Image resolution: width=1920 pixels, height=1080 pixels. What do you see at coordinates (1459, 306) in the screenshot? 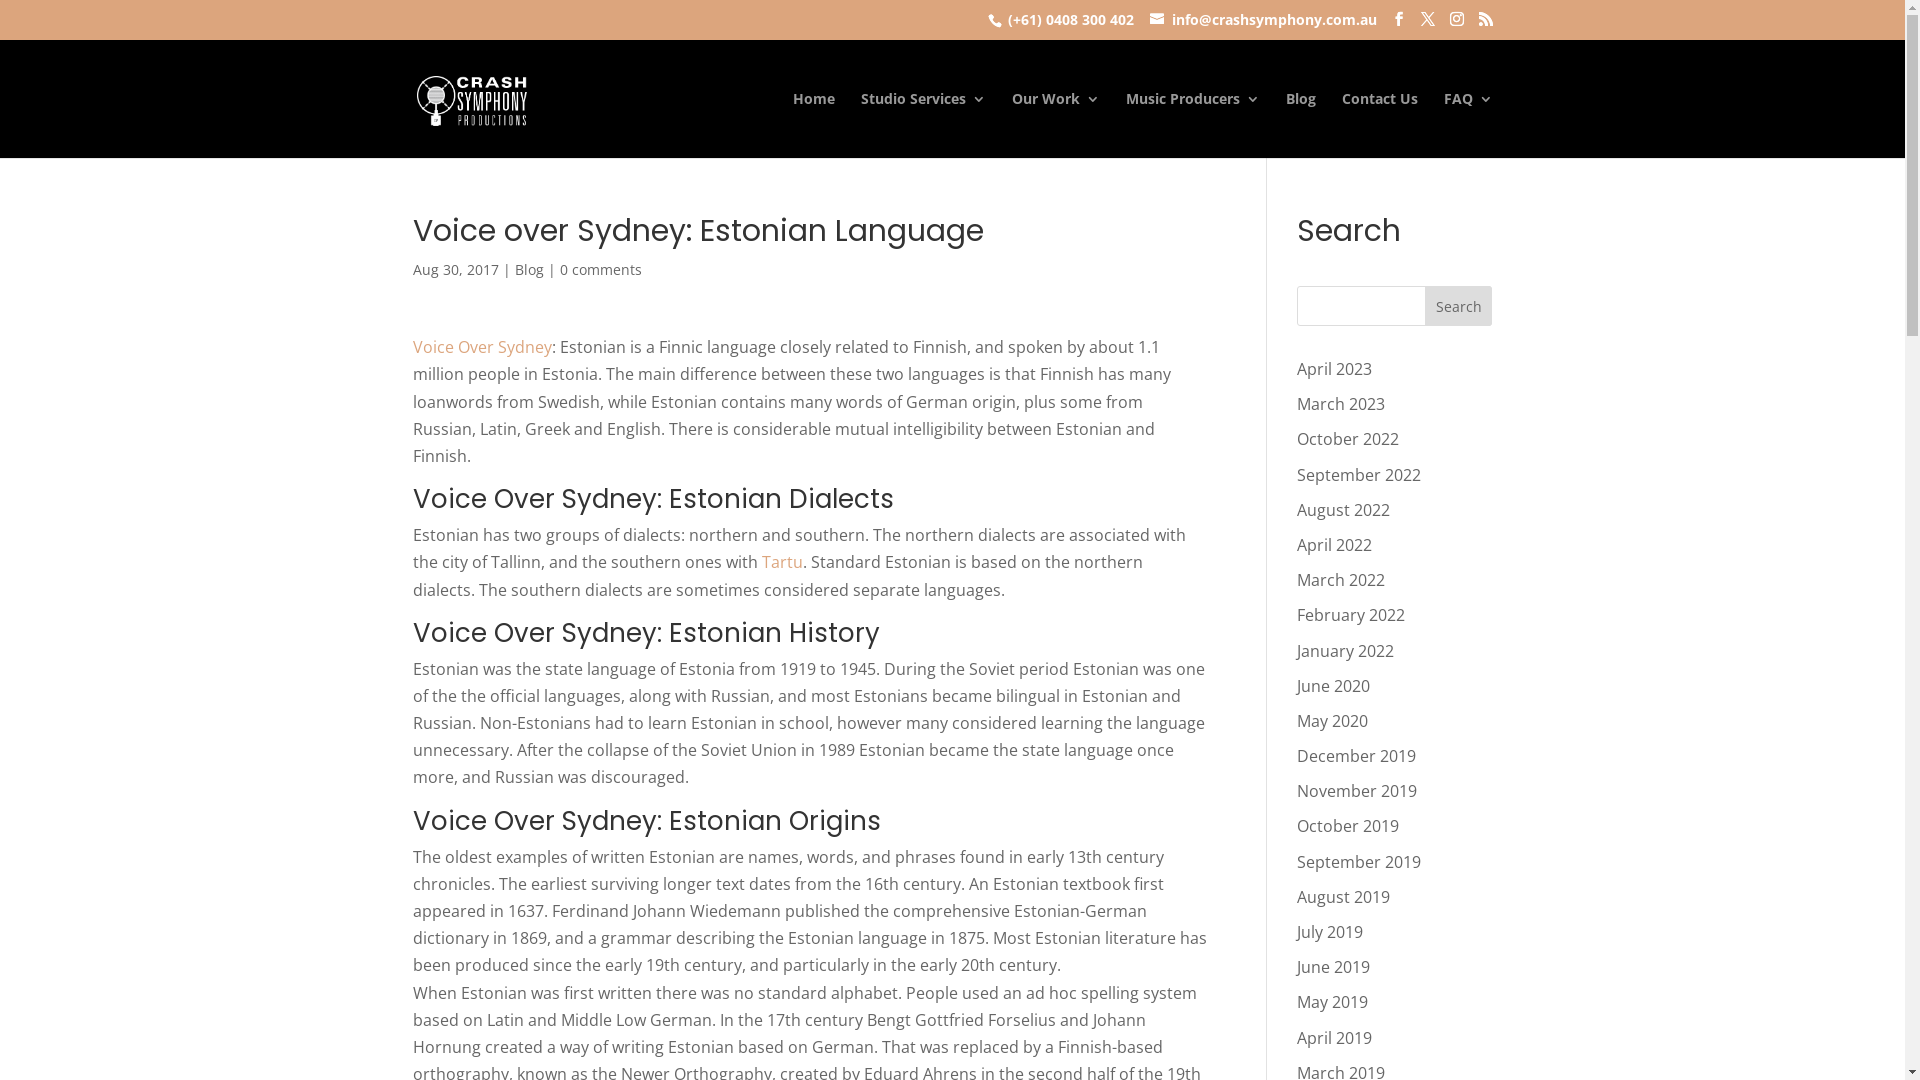
I see `Search` at bounding box center [1459, 306].